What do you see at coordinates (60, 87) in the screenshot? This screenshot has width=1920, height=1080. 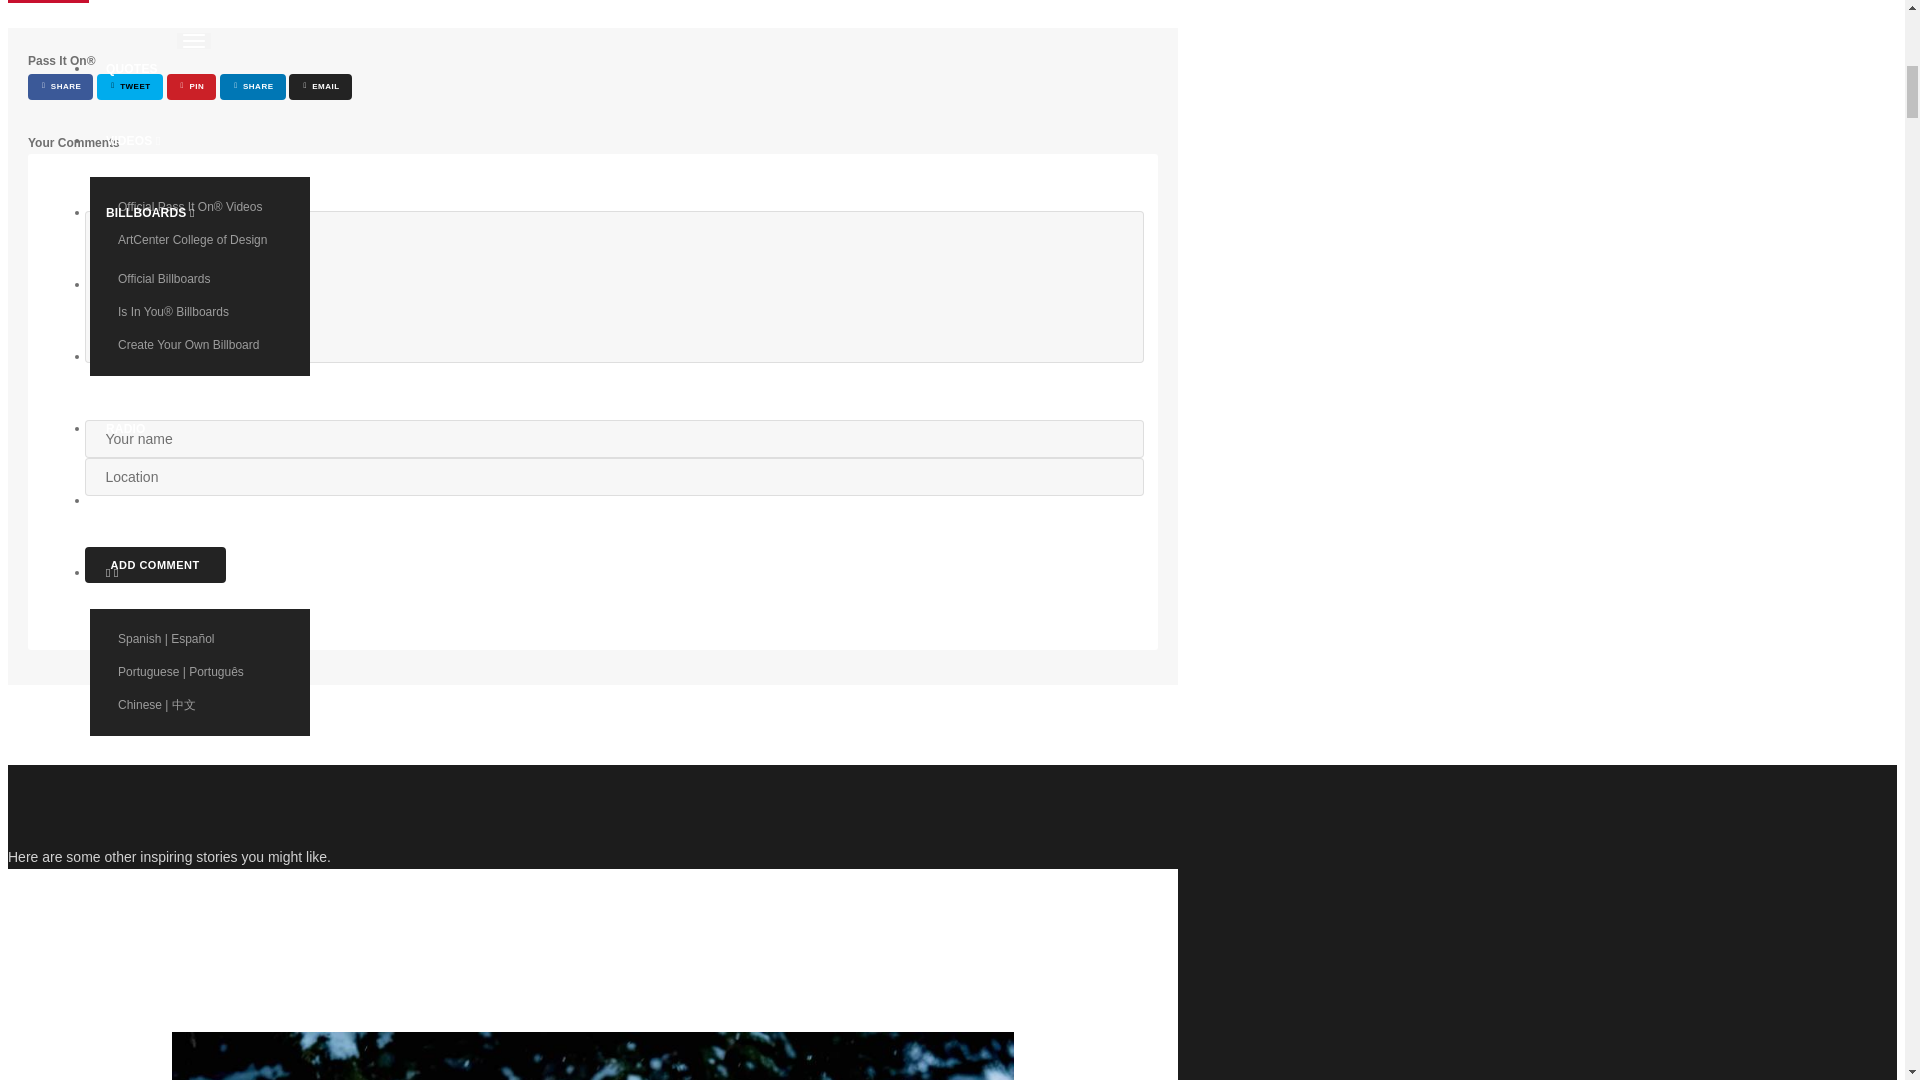 I see `  SHARE` at bounding box center [60, 87].